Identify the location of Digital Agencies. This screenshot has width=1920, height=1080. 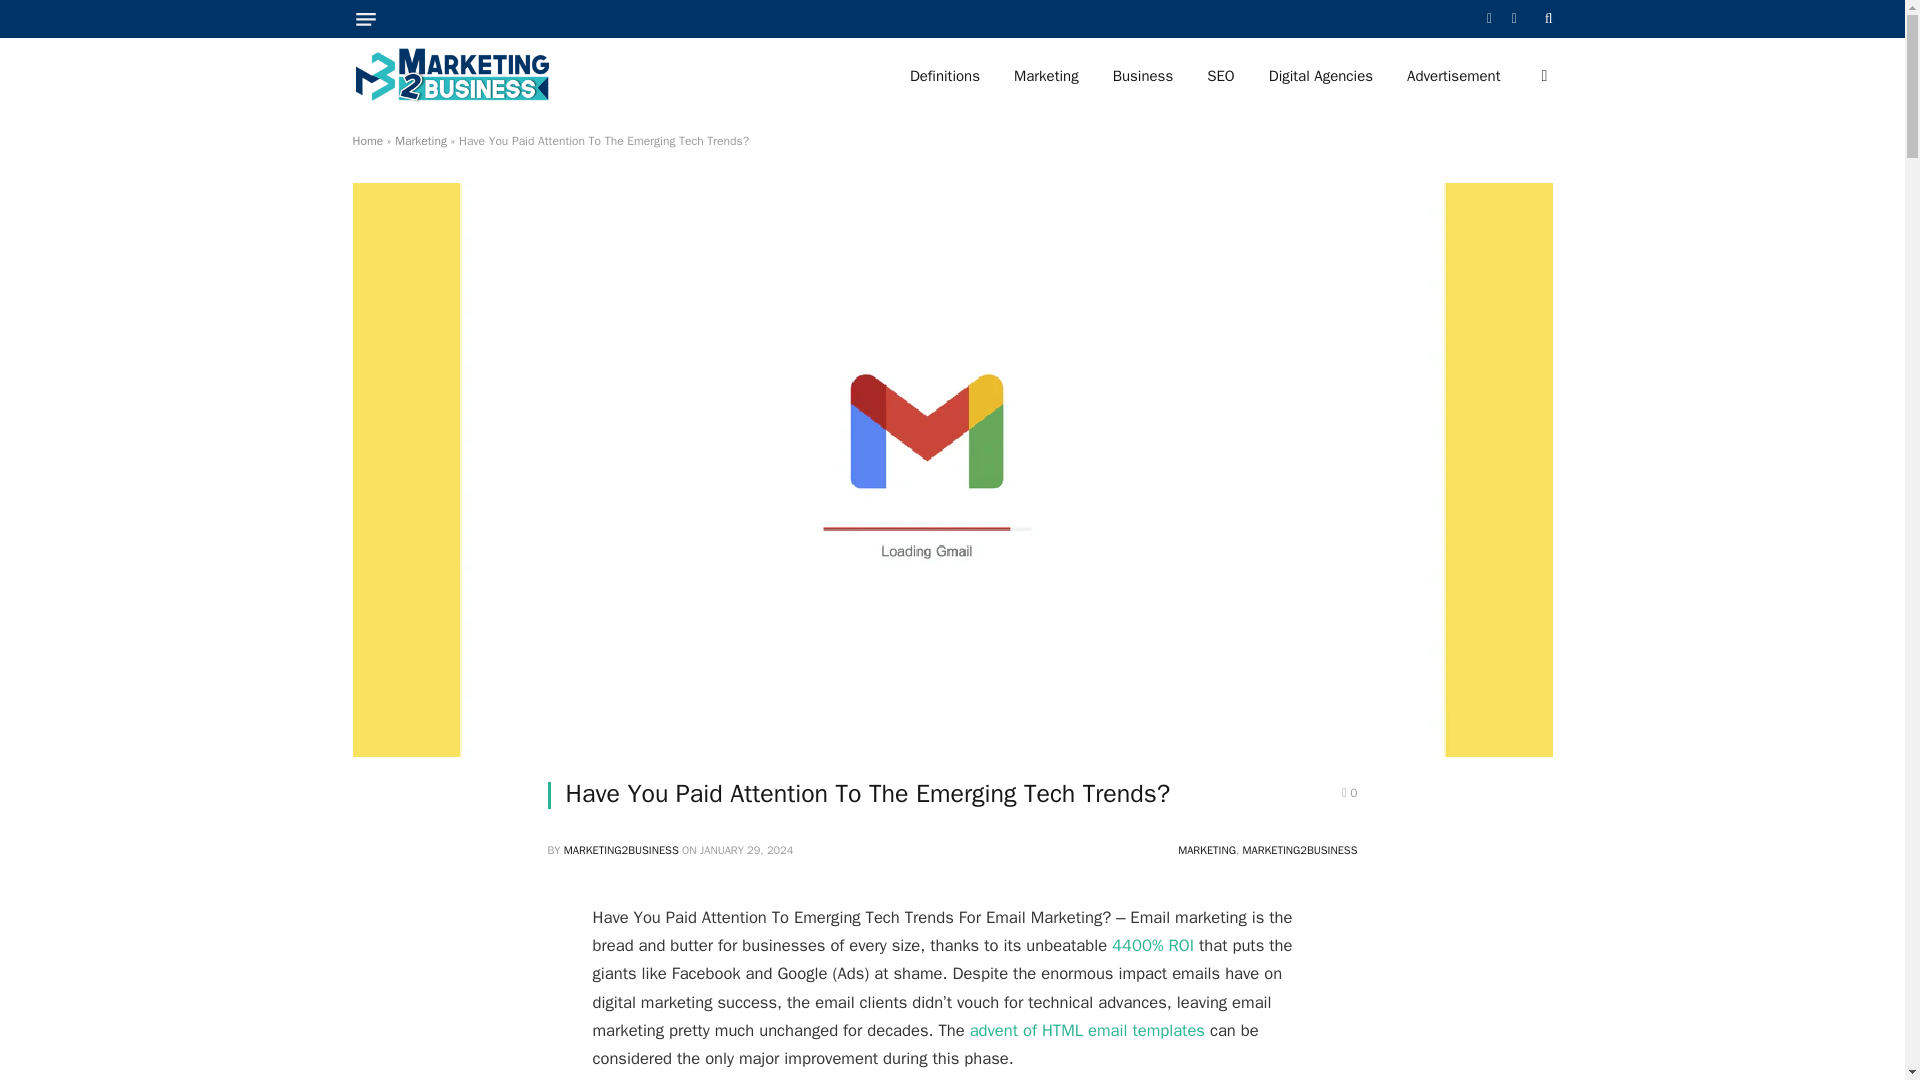
(1320, 76).